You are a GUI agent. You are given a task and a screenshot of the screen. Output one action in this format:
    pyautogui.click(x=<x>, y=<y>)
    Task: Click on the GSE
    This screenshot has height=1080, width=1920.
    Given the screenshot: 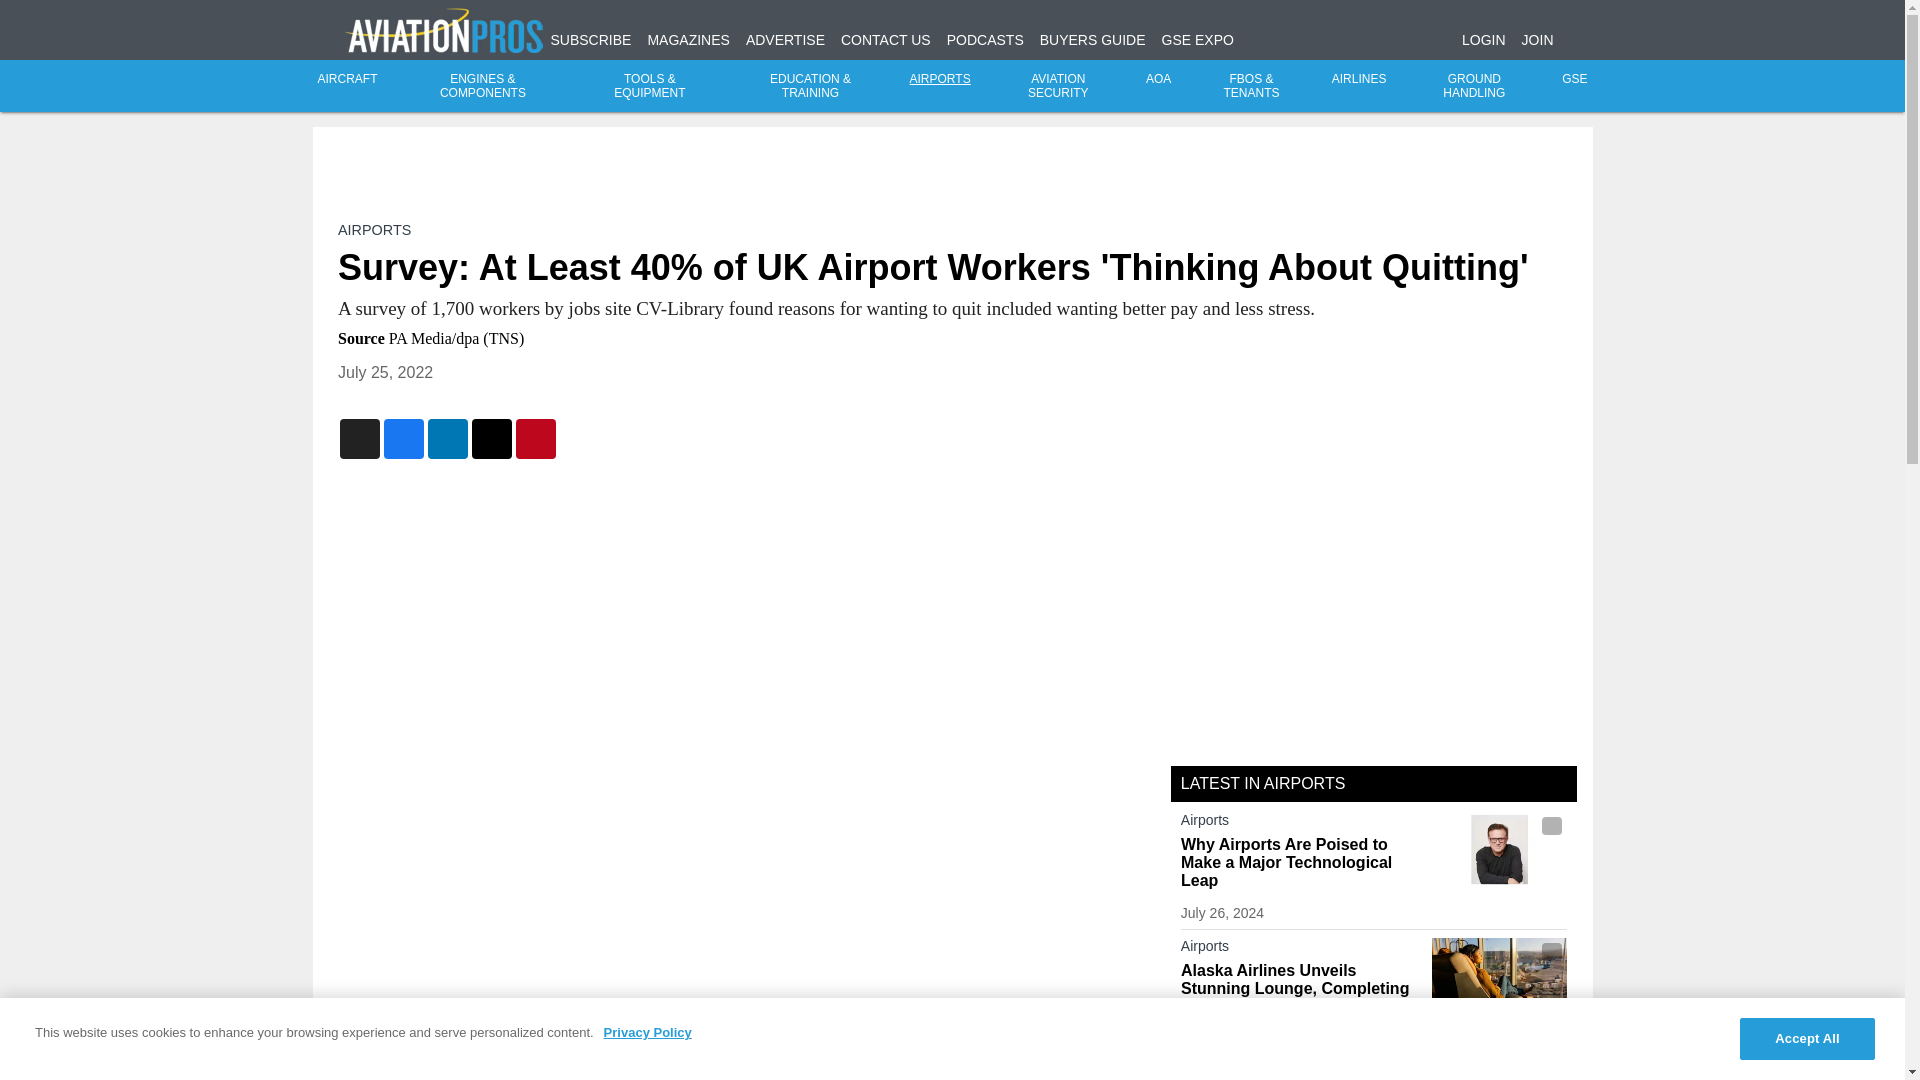 What is the action you would take?
    pyautogui.click(x=1574, y=79)
    